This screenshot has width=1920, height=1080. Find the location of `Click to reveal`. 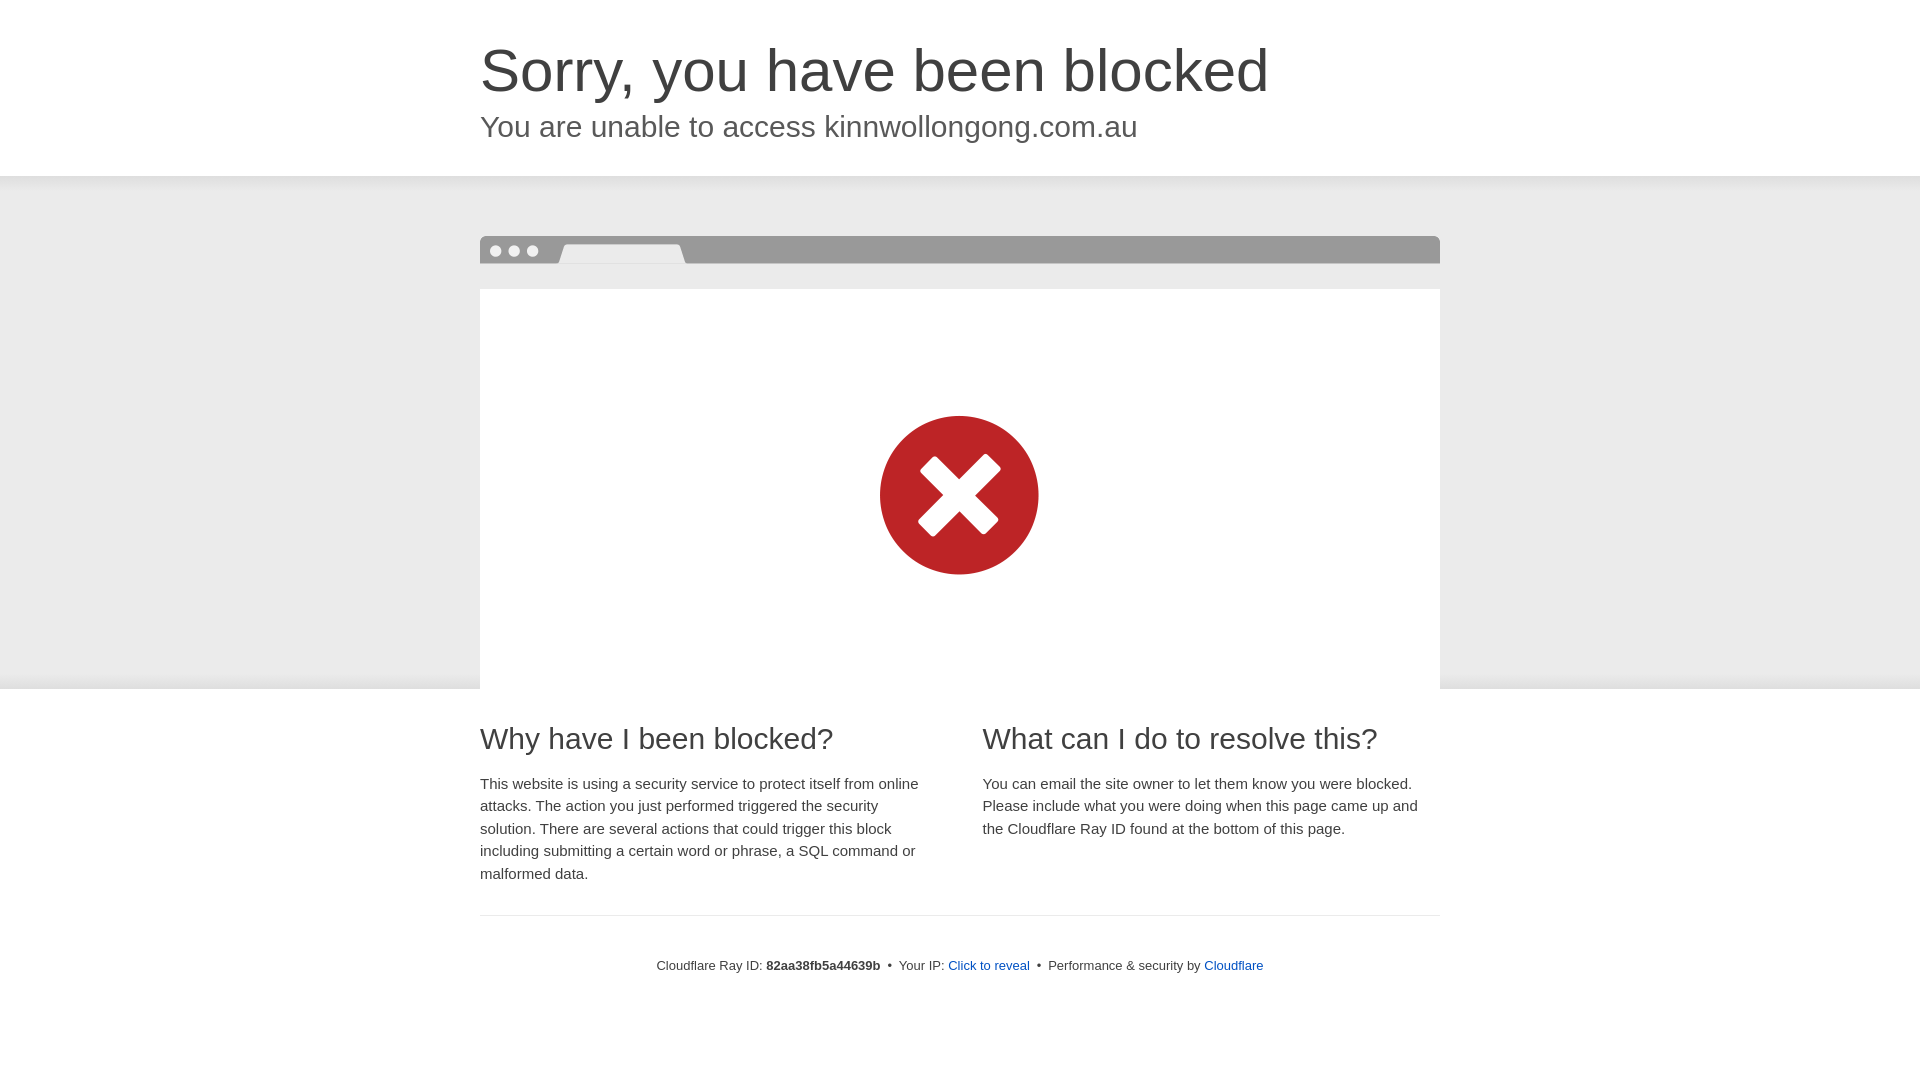

Click to reveal is located at coordinates (989, 966).